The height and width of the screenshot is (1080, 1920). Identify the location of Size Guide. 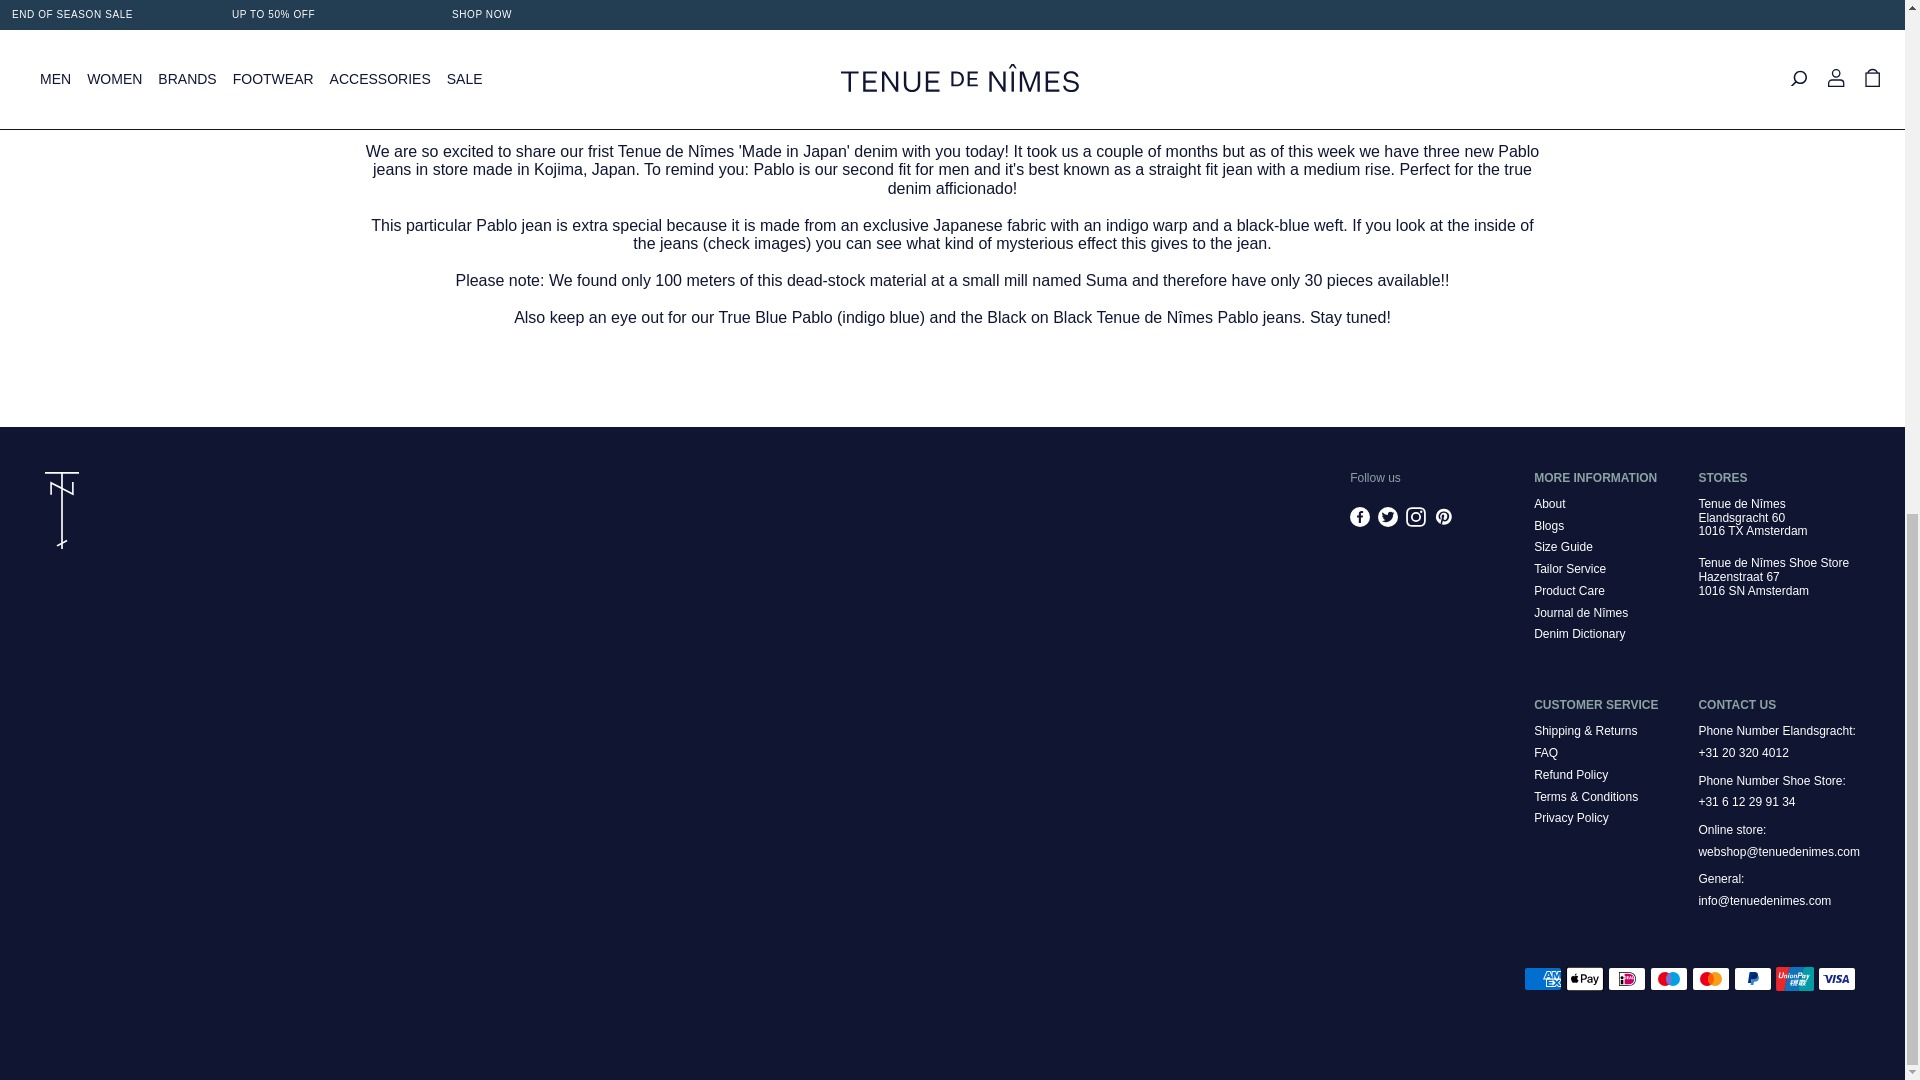
(1564, 547).